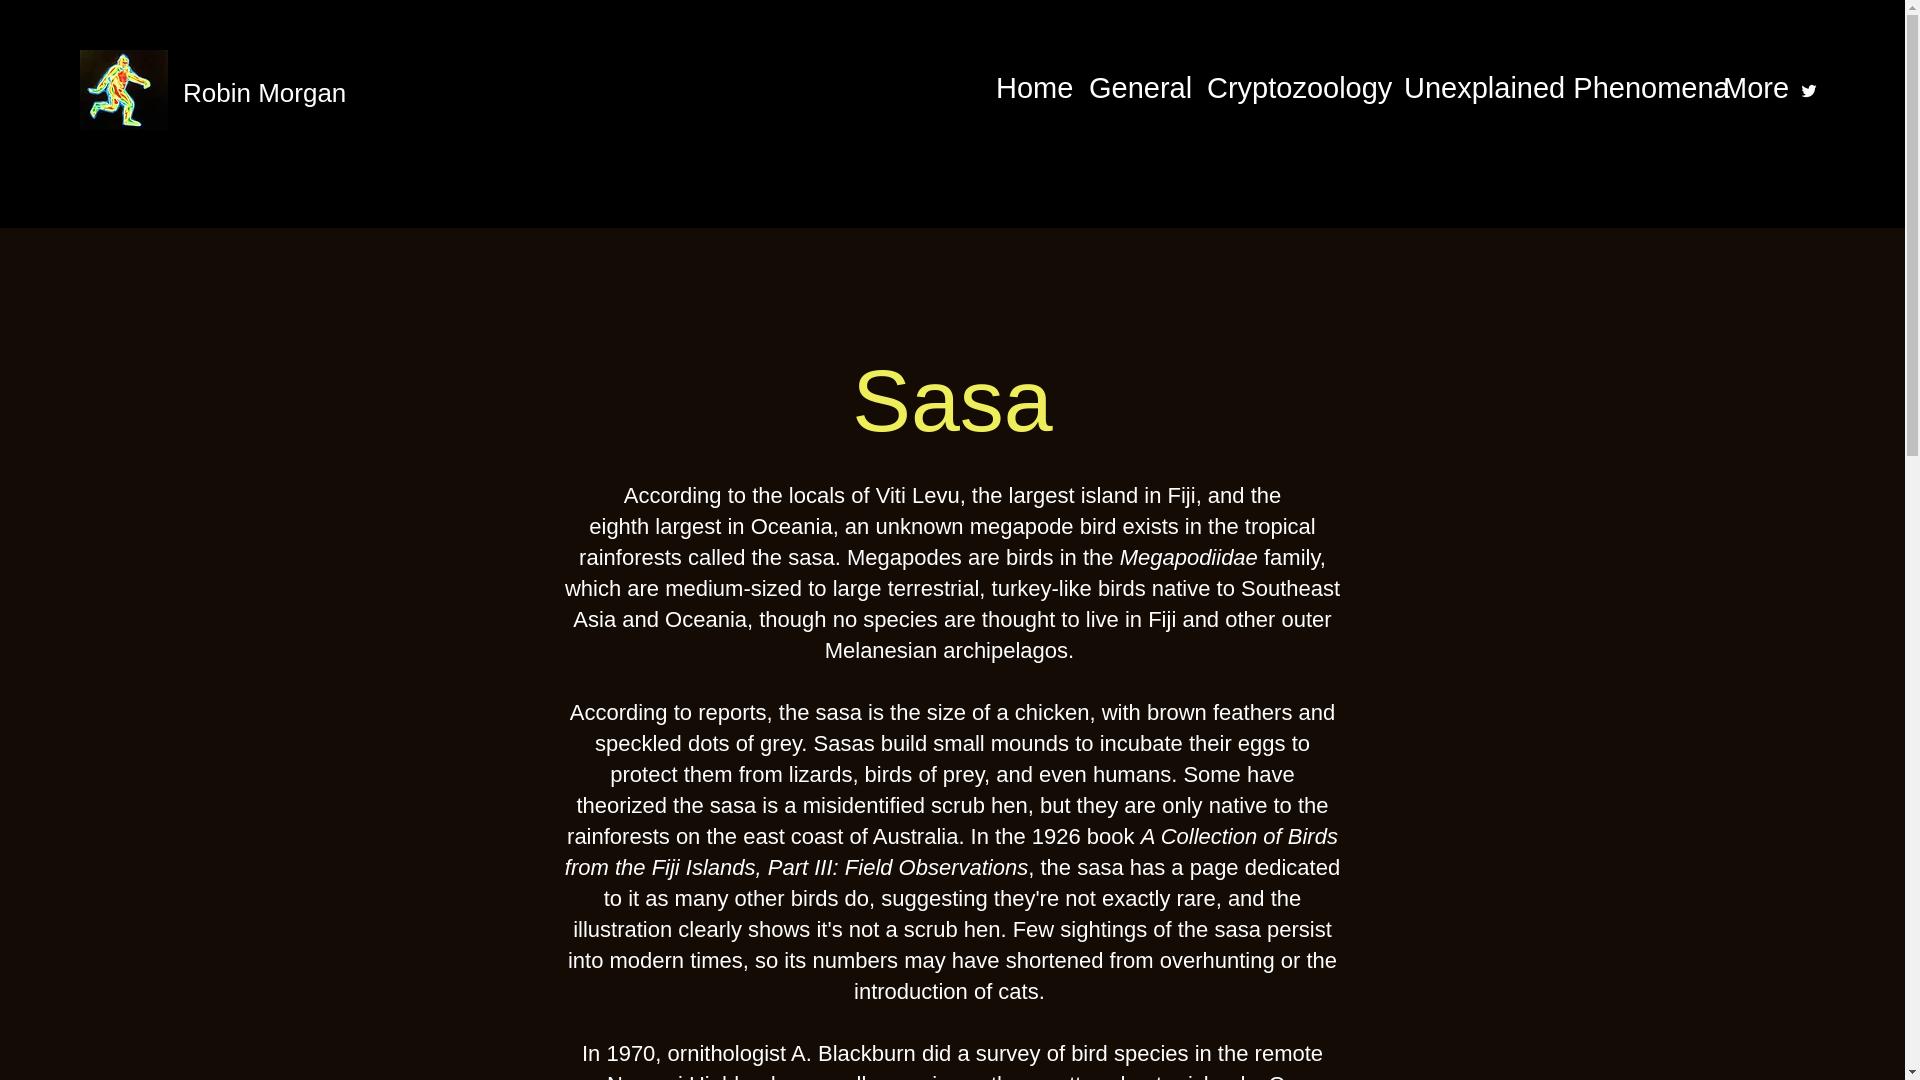 This screenshot has height=1080, width=1920. Describe the element at coordinates (264, 92) in the screenshot. I see `Robin Morgan` at that location.